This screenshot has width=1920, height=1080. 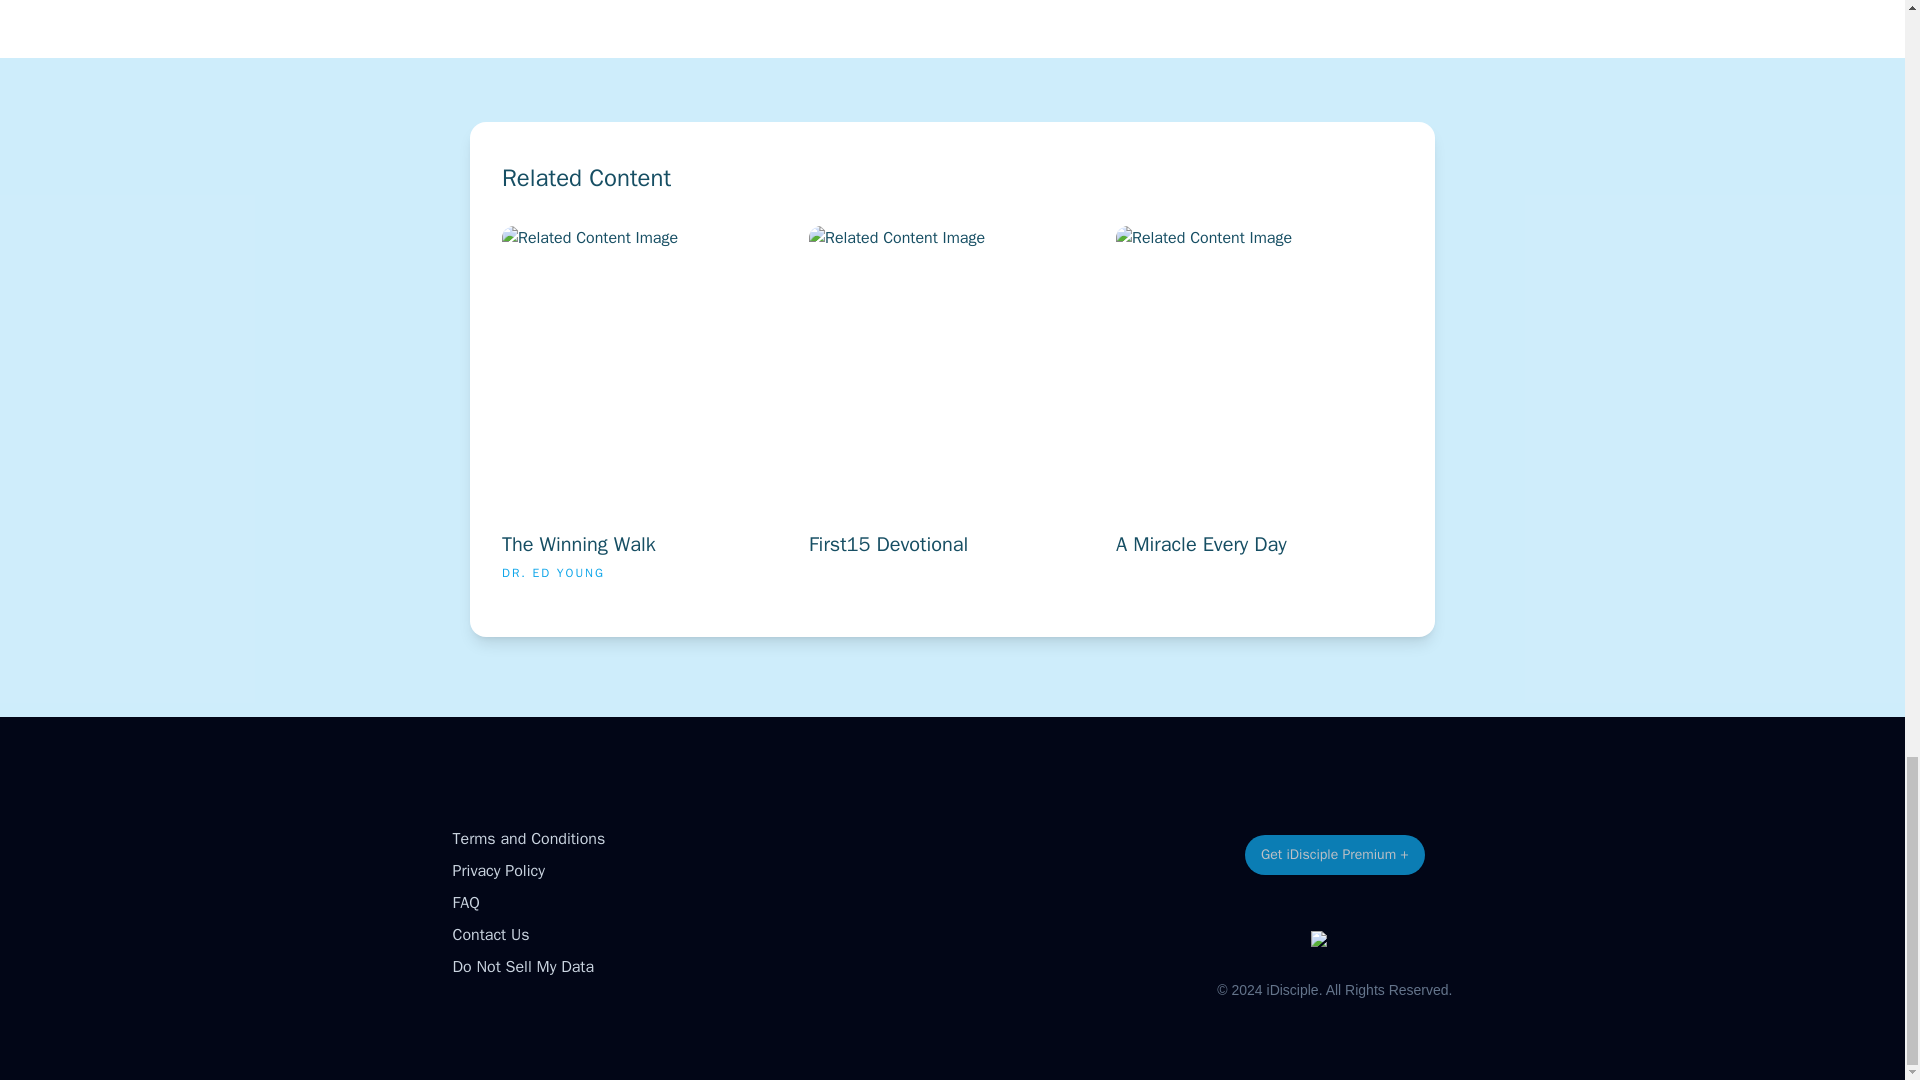 I want to click on Privacy Policy, so click(x=1366, y=411).